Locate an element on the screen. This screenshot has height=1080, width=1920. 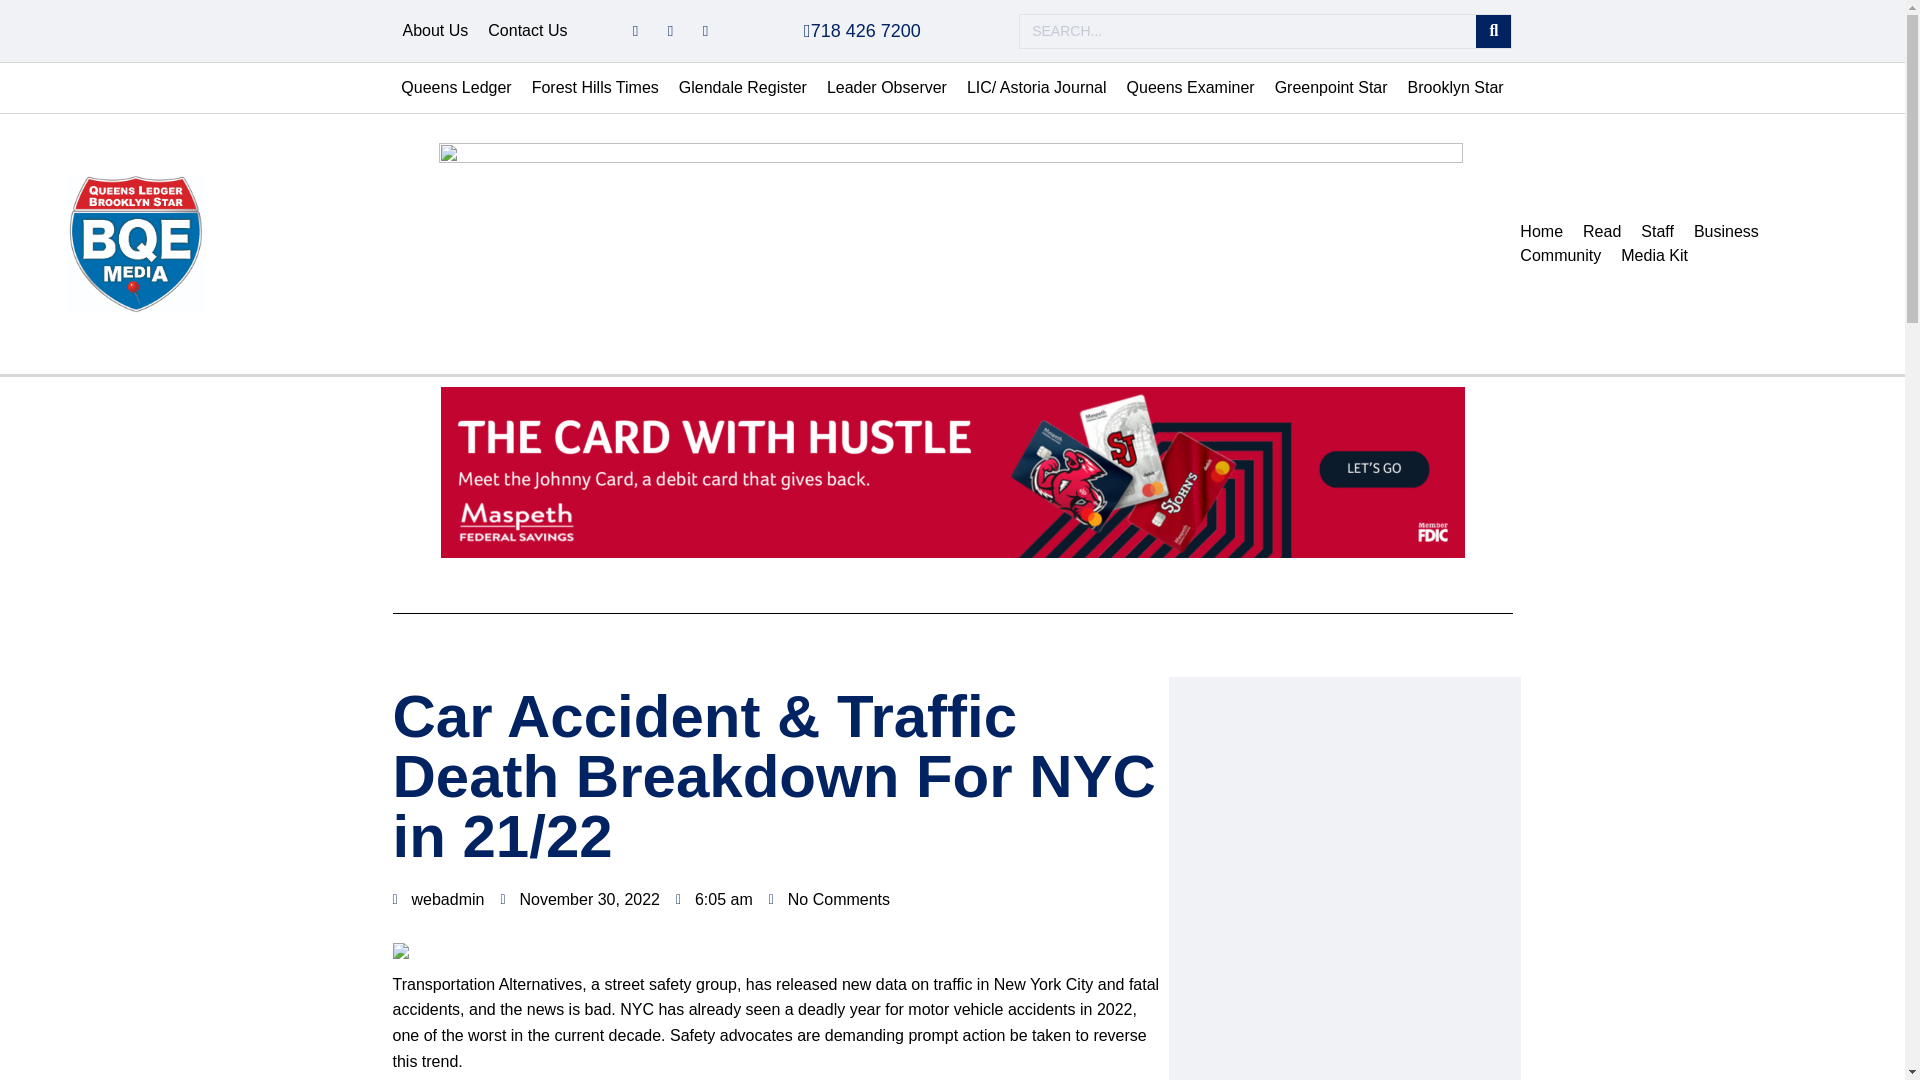
Leader Observer is located at coordinates (886, 88).